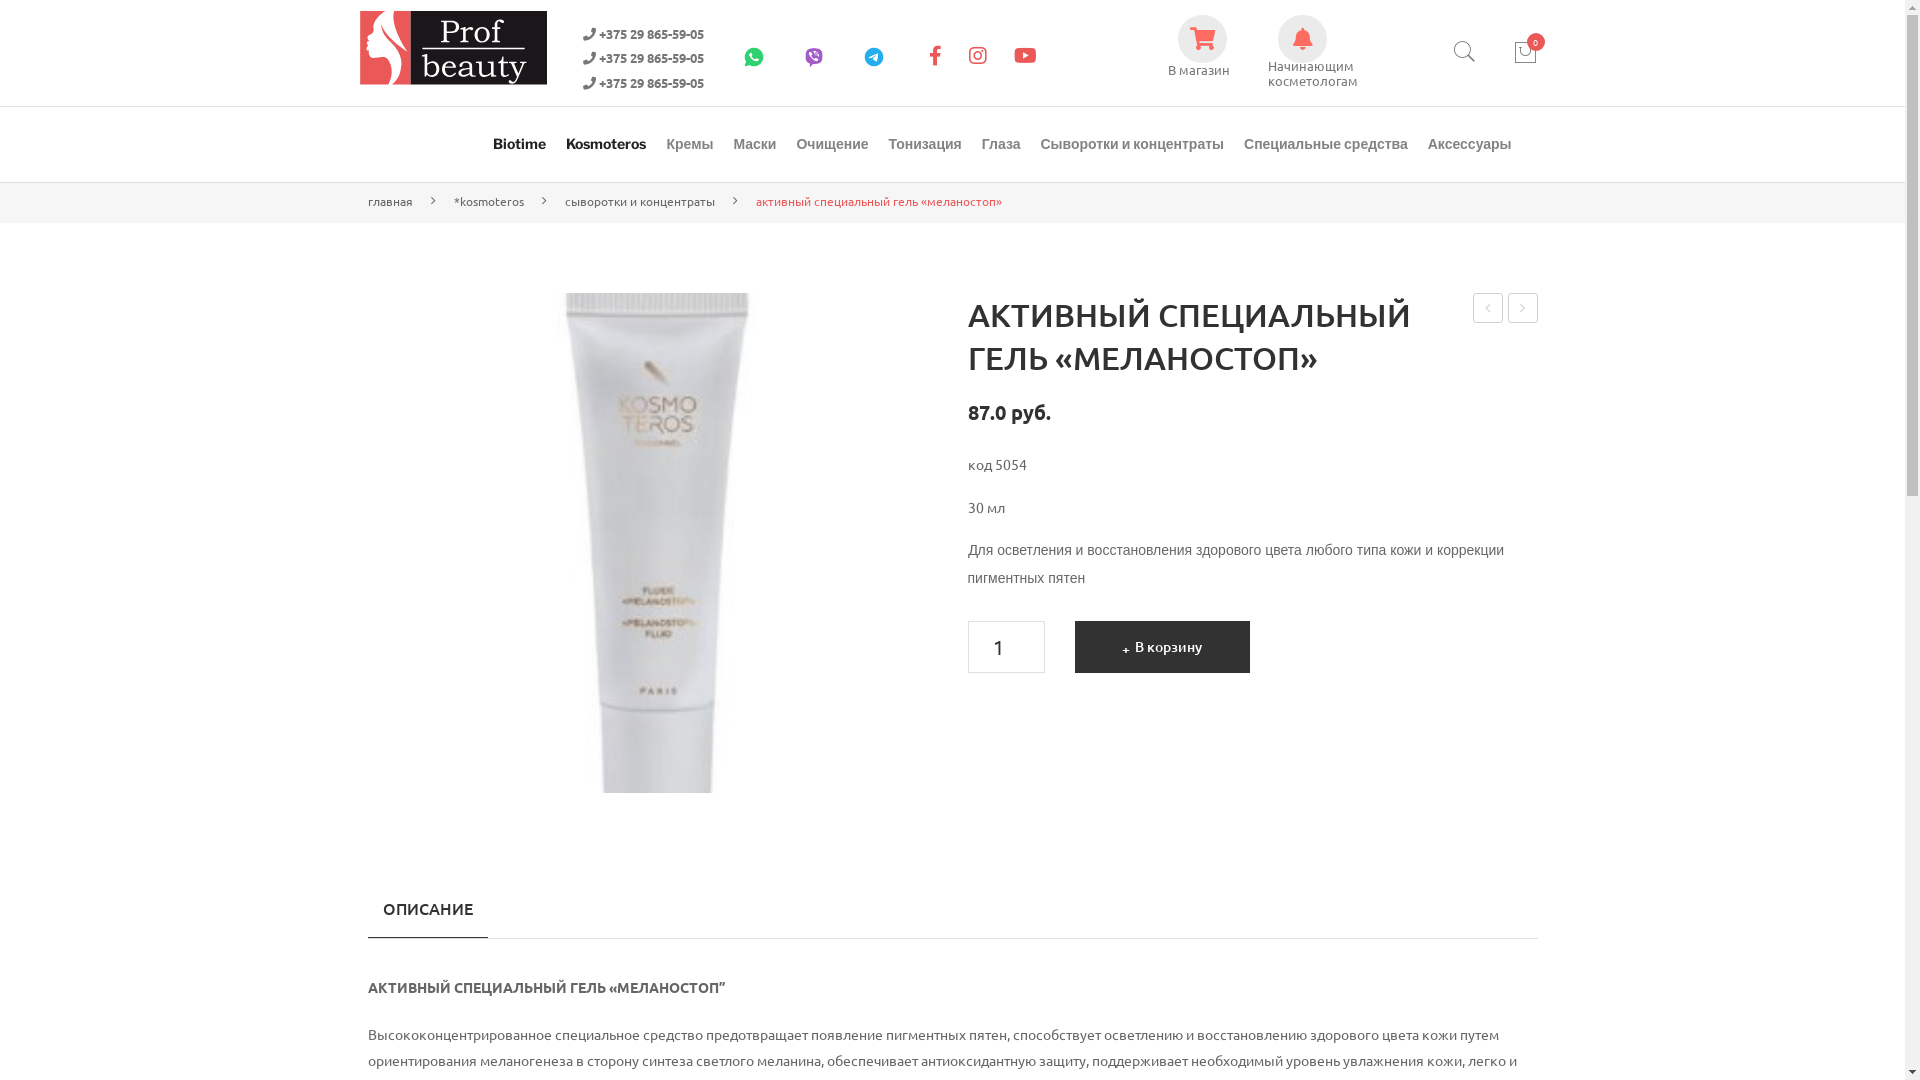  What do you see at coordinates (489, 201) in the screenshot?
I see `*kosmoteros` at bounding box center [489, 201].